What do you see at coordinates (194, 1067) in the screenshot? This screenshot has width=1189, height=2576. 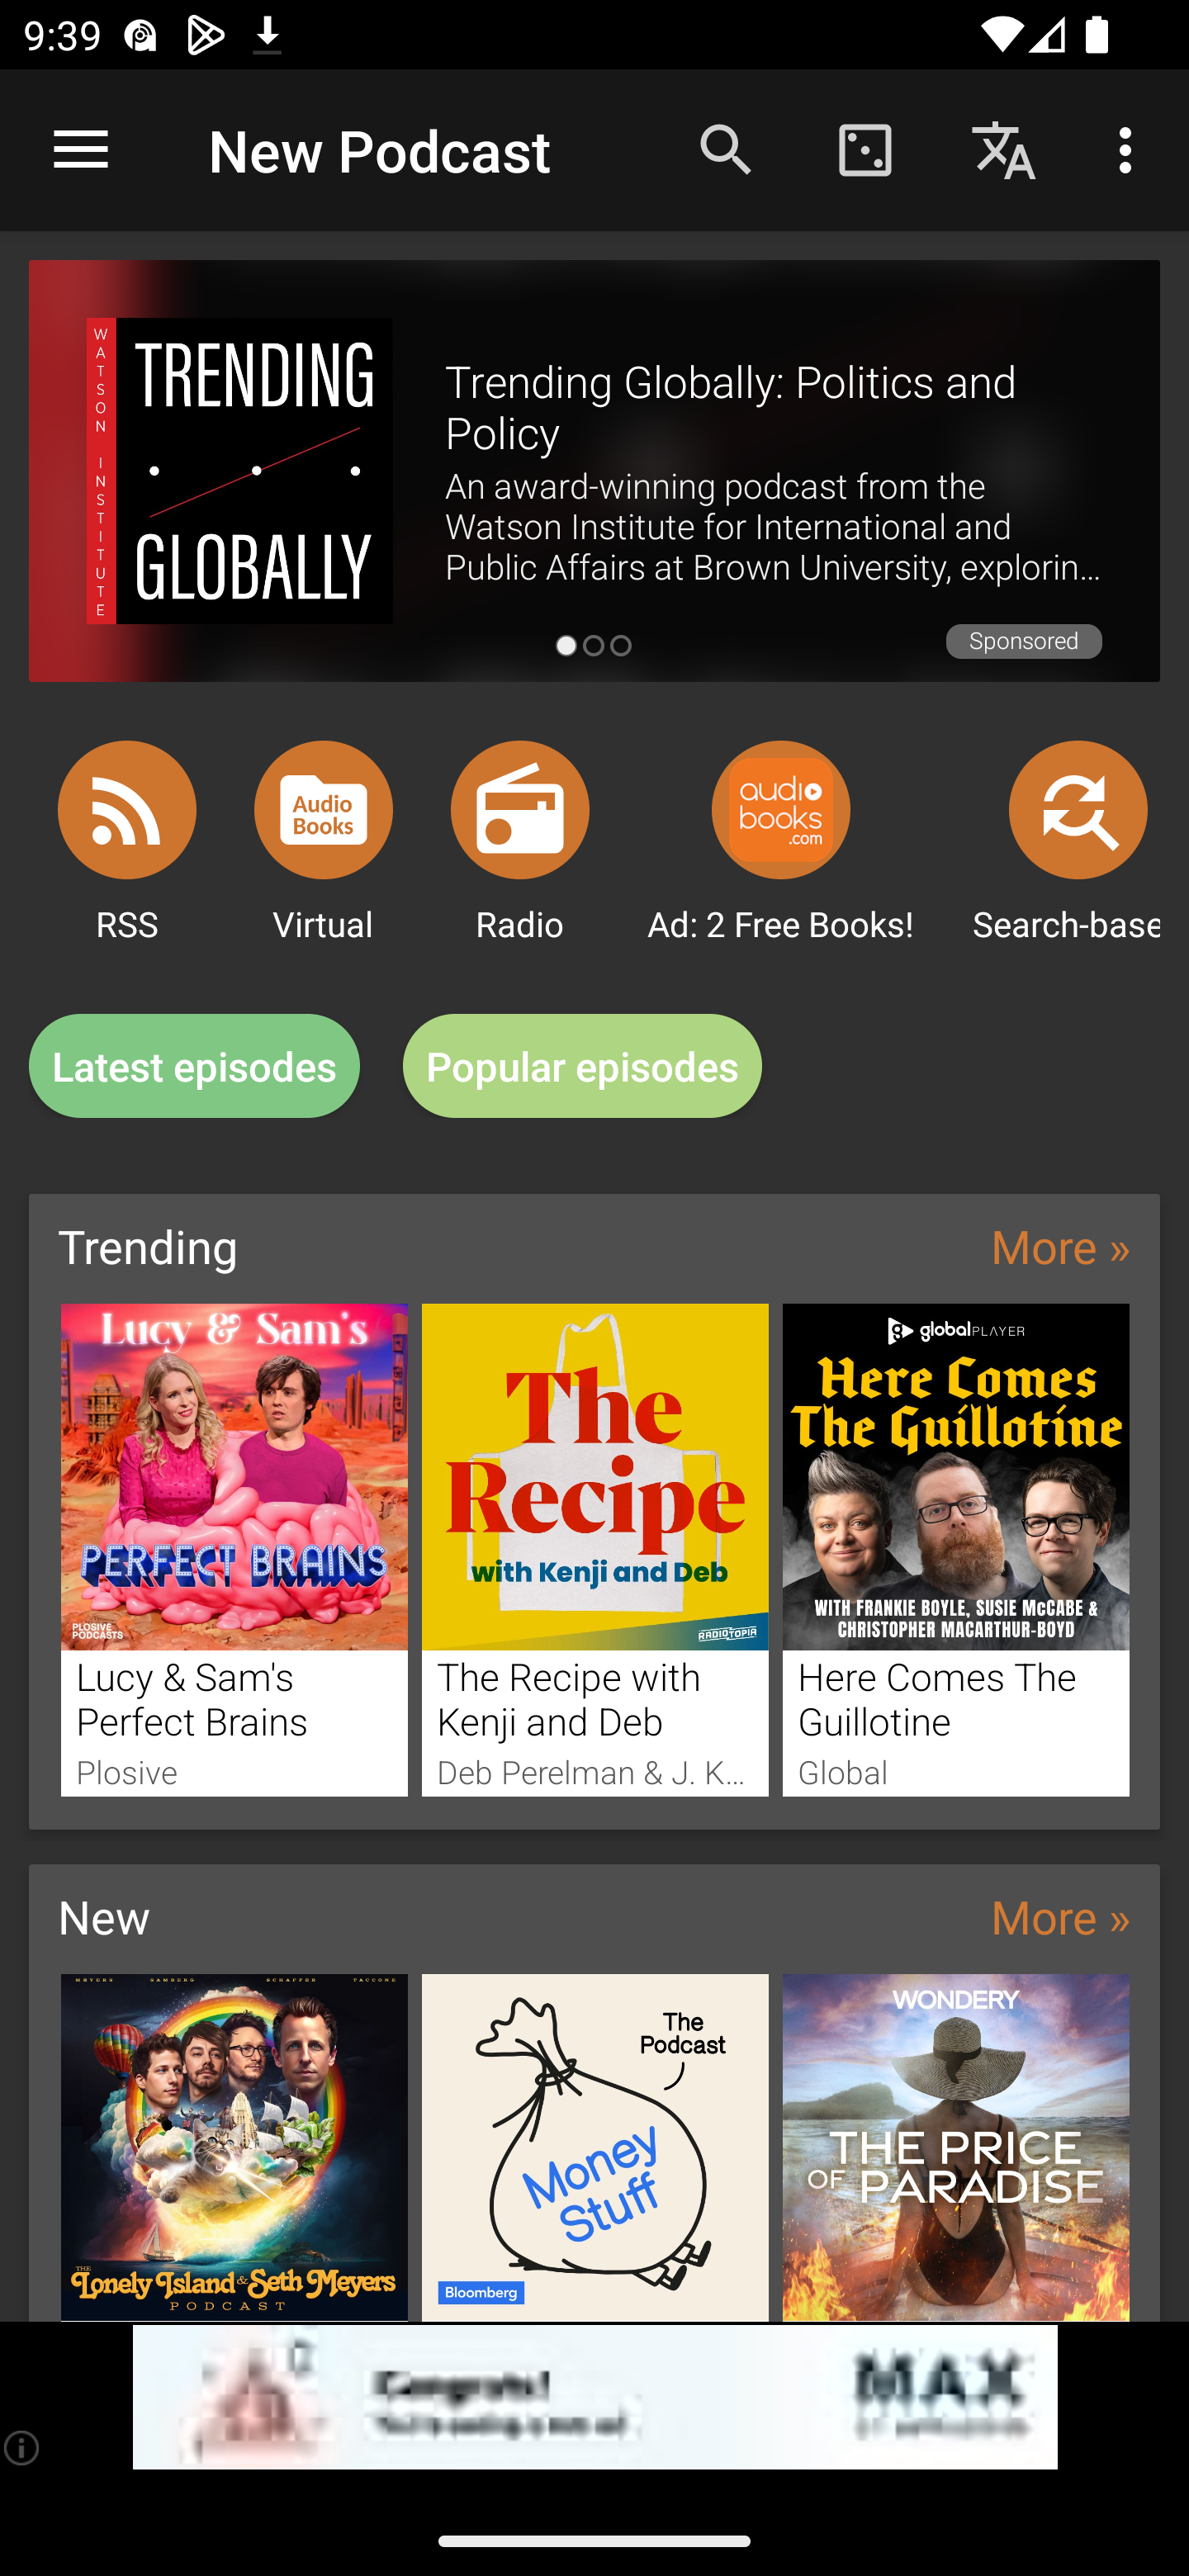 I see `Latest episodes` at bounding box center [194, 1067].